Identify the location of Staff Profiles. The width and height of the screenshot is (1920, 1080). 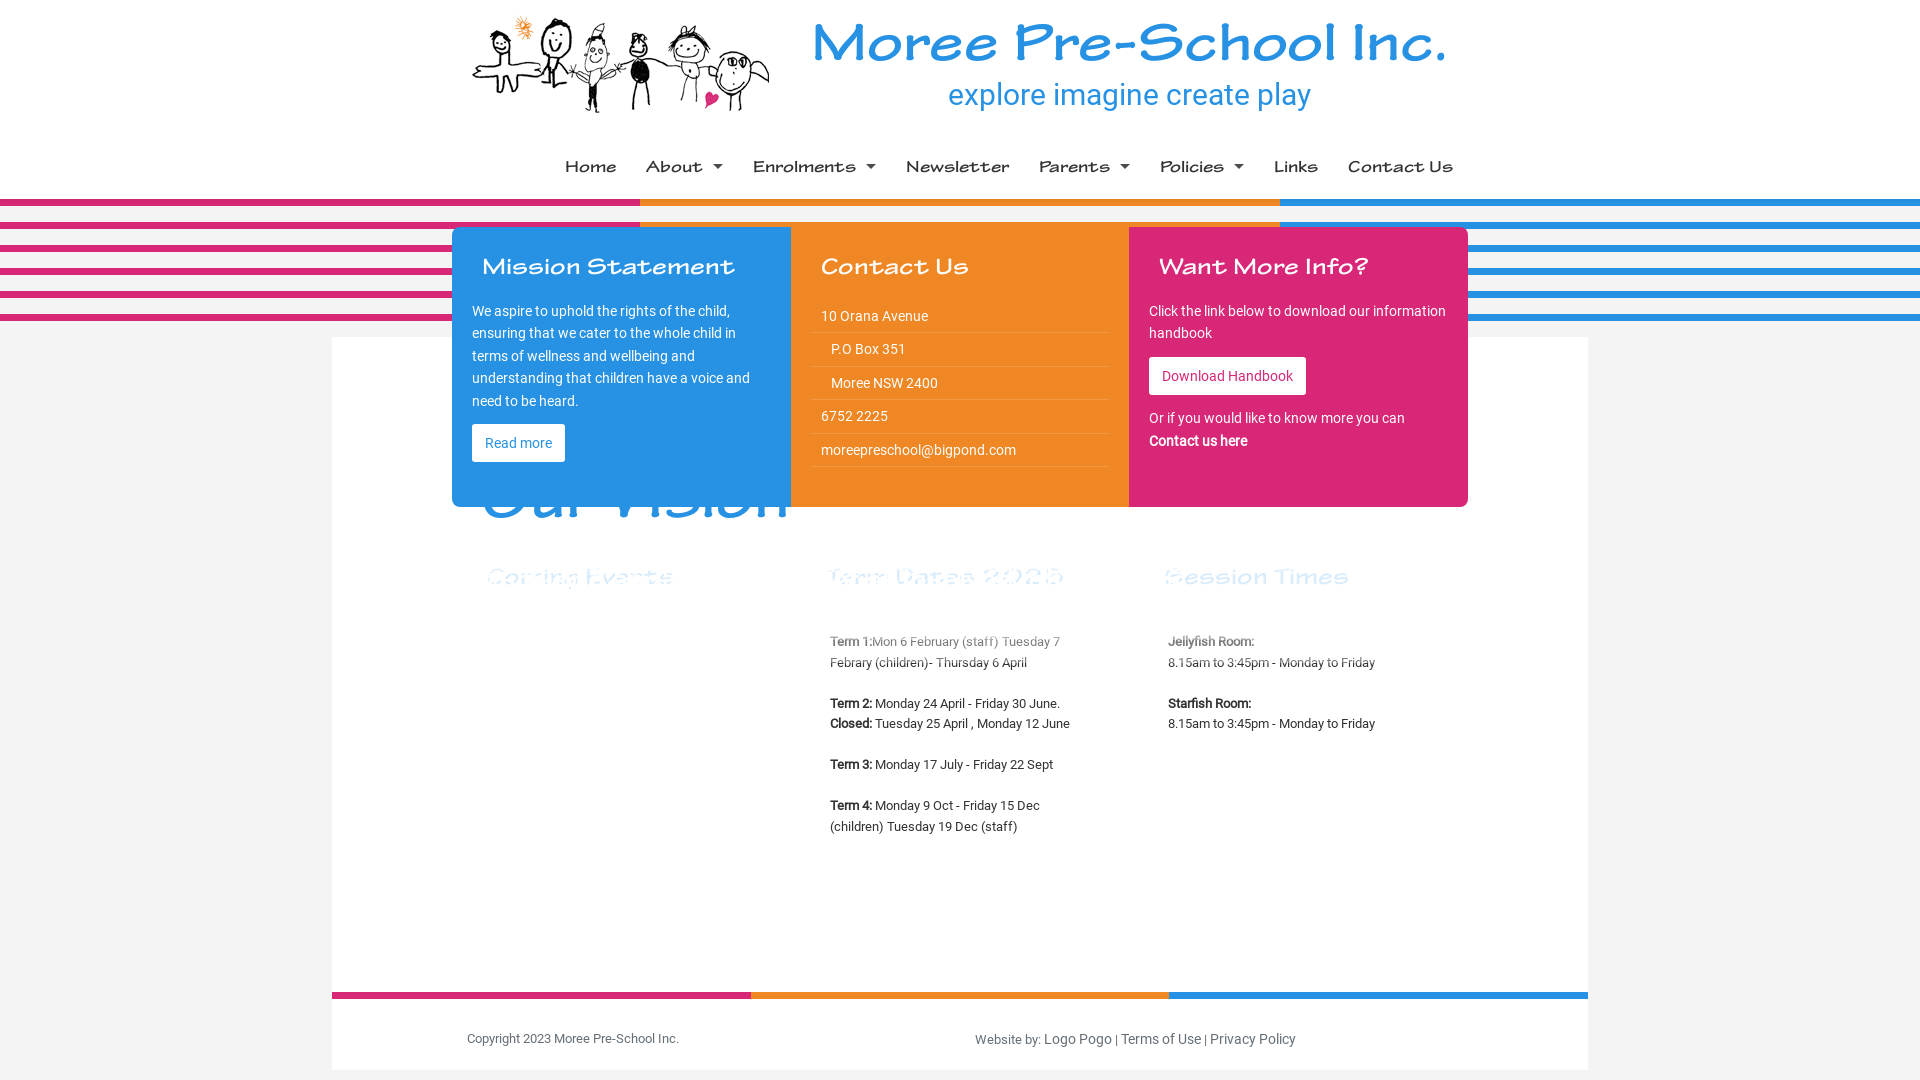
(684, 256).